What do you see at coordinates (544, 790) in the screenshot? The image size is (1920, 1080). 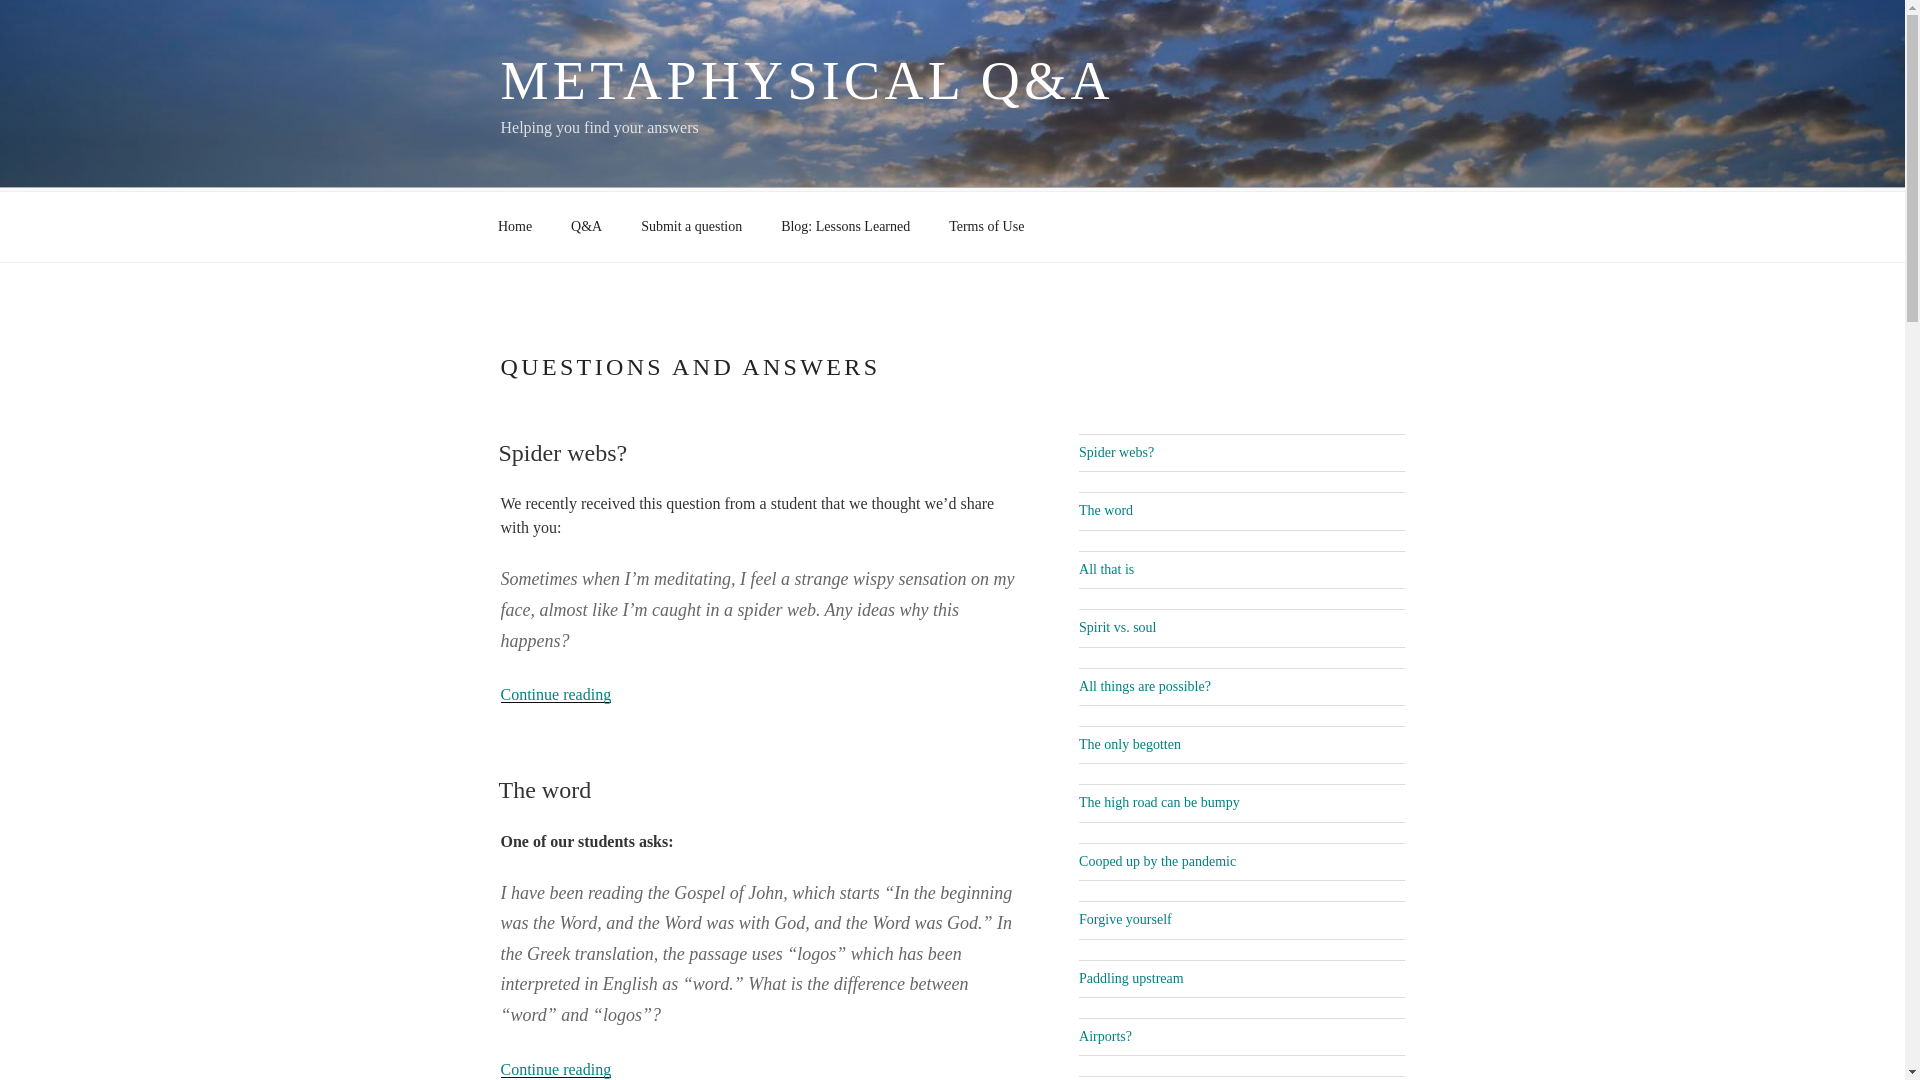 I see `The word` at bounding box center [544, 790].